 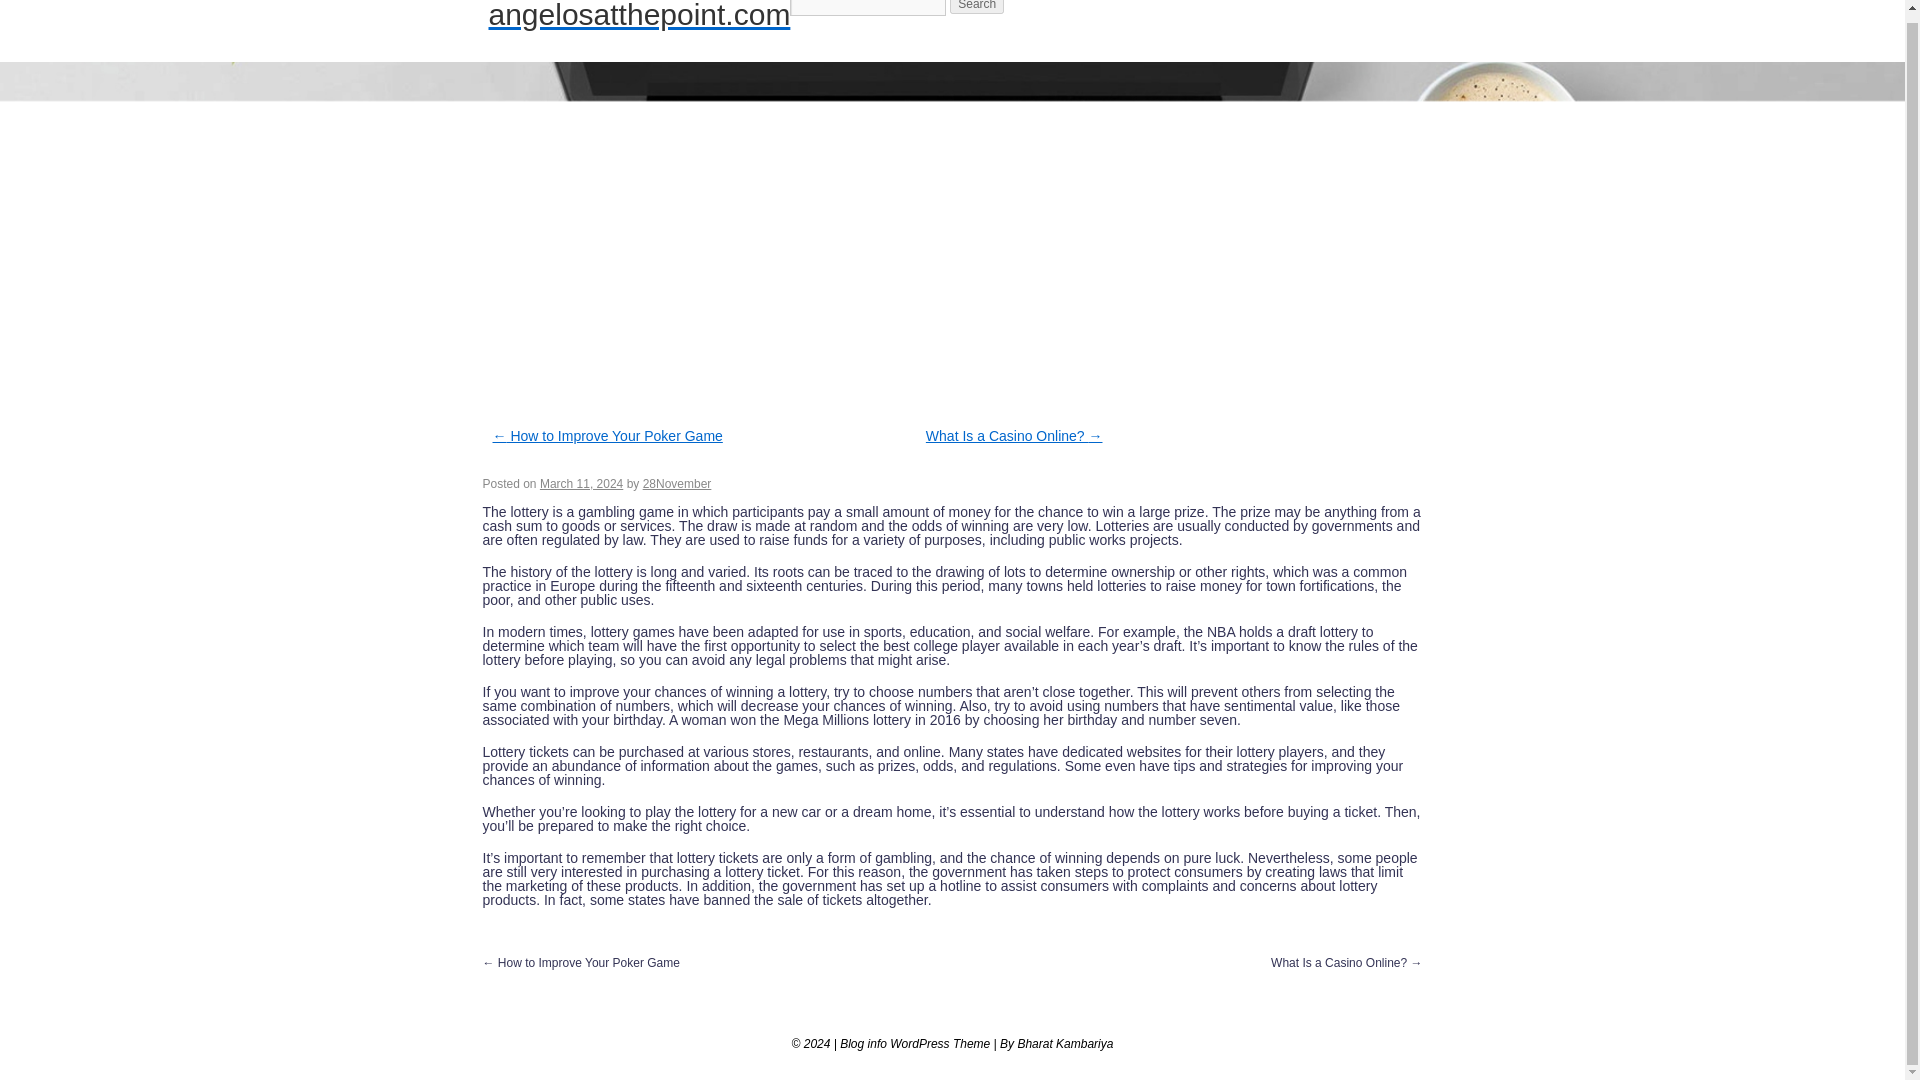 What do you see at coordinates (977, 7) in the screenshot?
I see `Search` at bounding box center [977, 7].